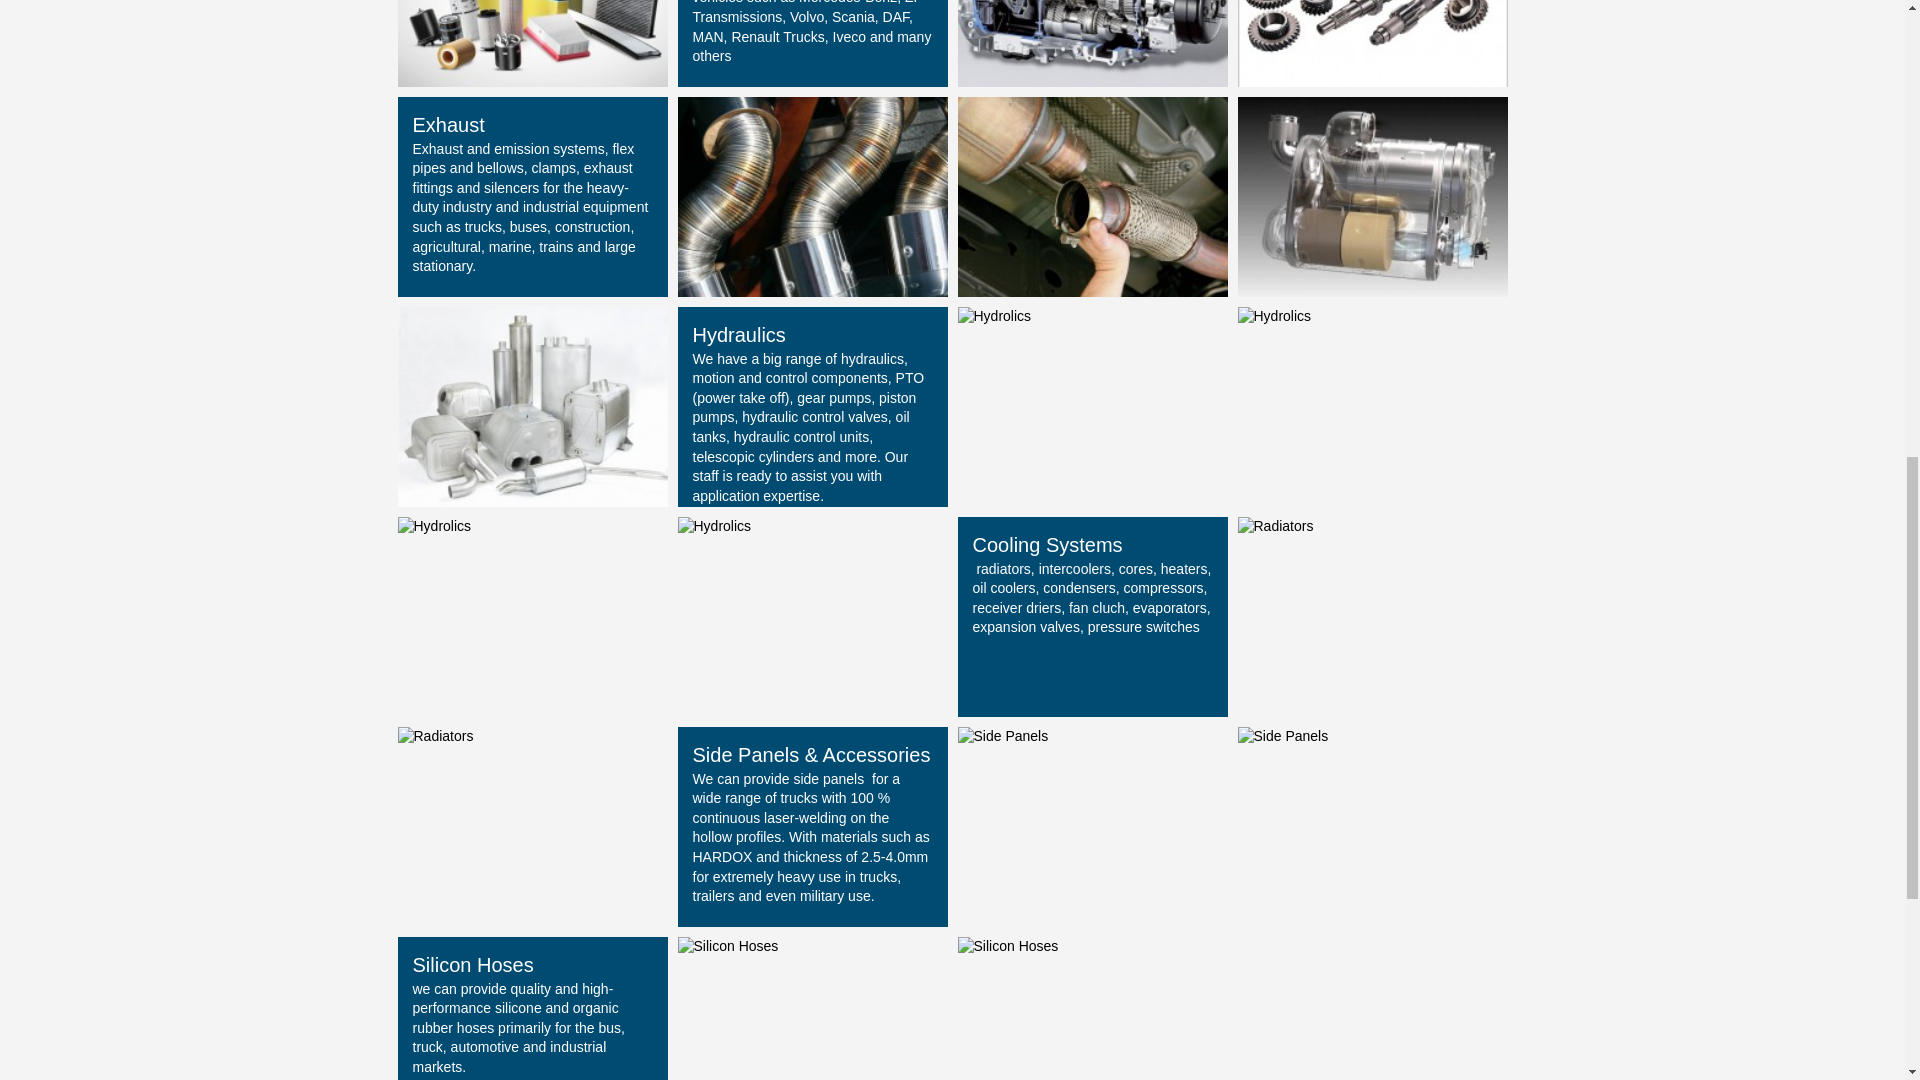  What do you see at coordinates (1003, 736) in the screenshot?
I see `Side Panels` at bounding box center [1003, 736].